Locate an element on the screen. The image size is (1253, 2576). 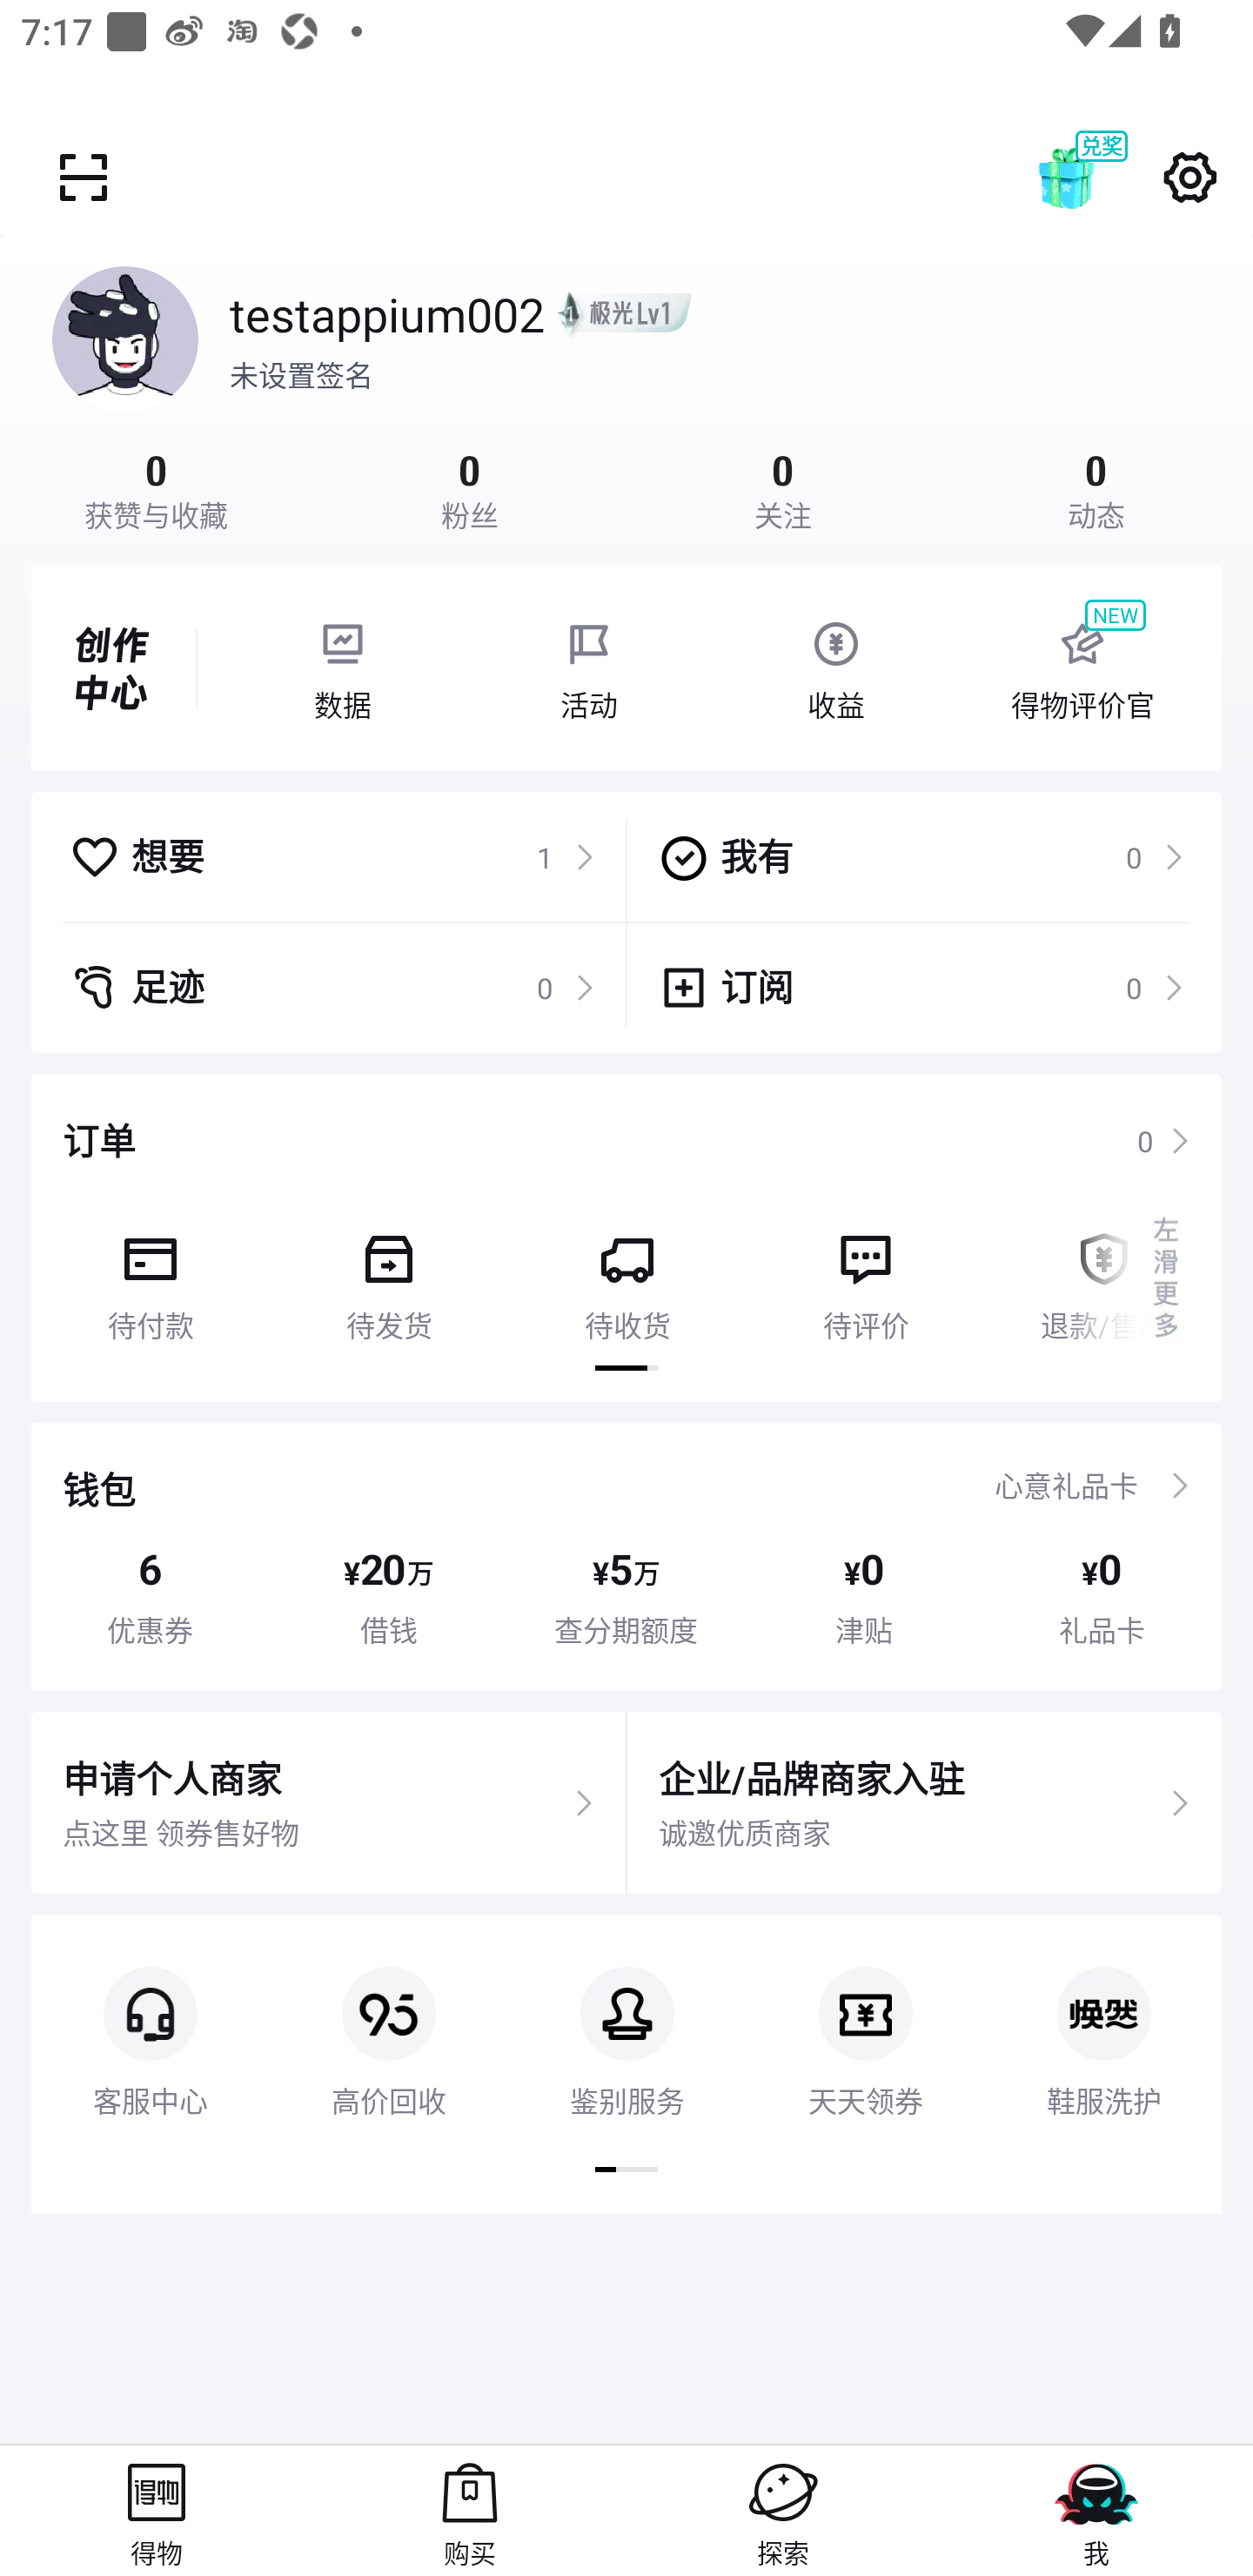
鉴别服务 is located at coordinates (627, 2017).